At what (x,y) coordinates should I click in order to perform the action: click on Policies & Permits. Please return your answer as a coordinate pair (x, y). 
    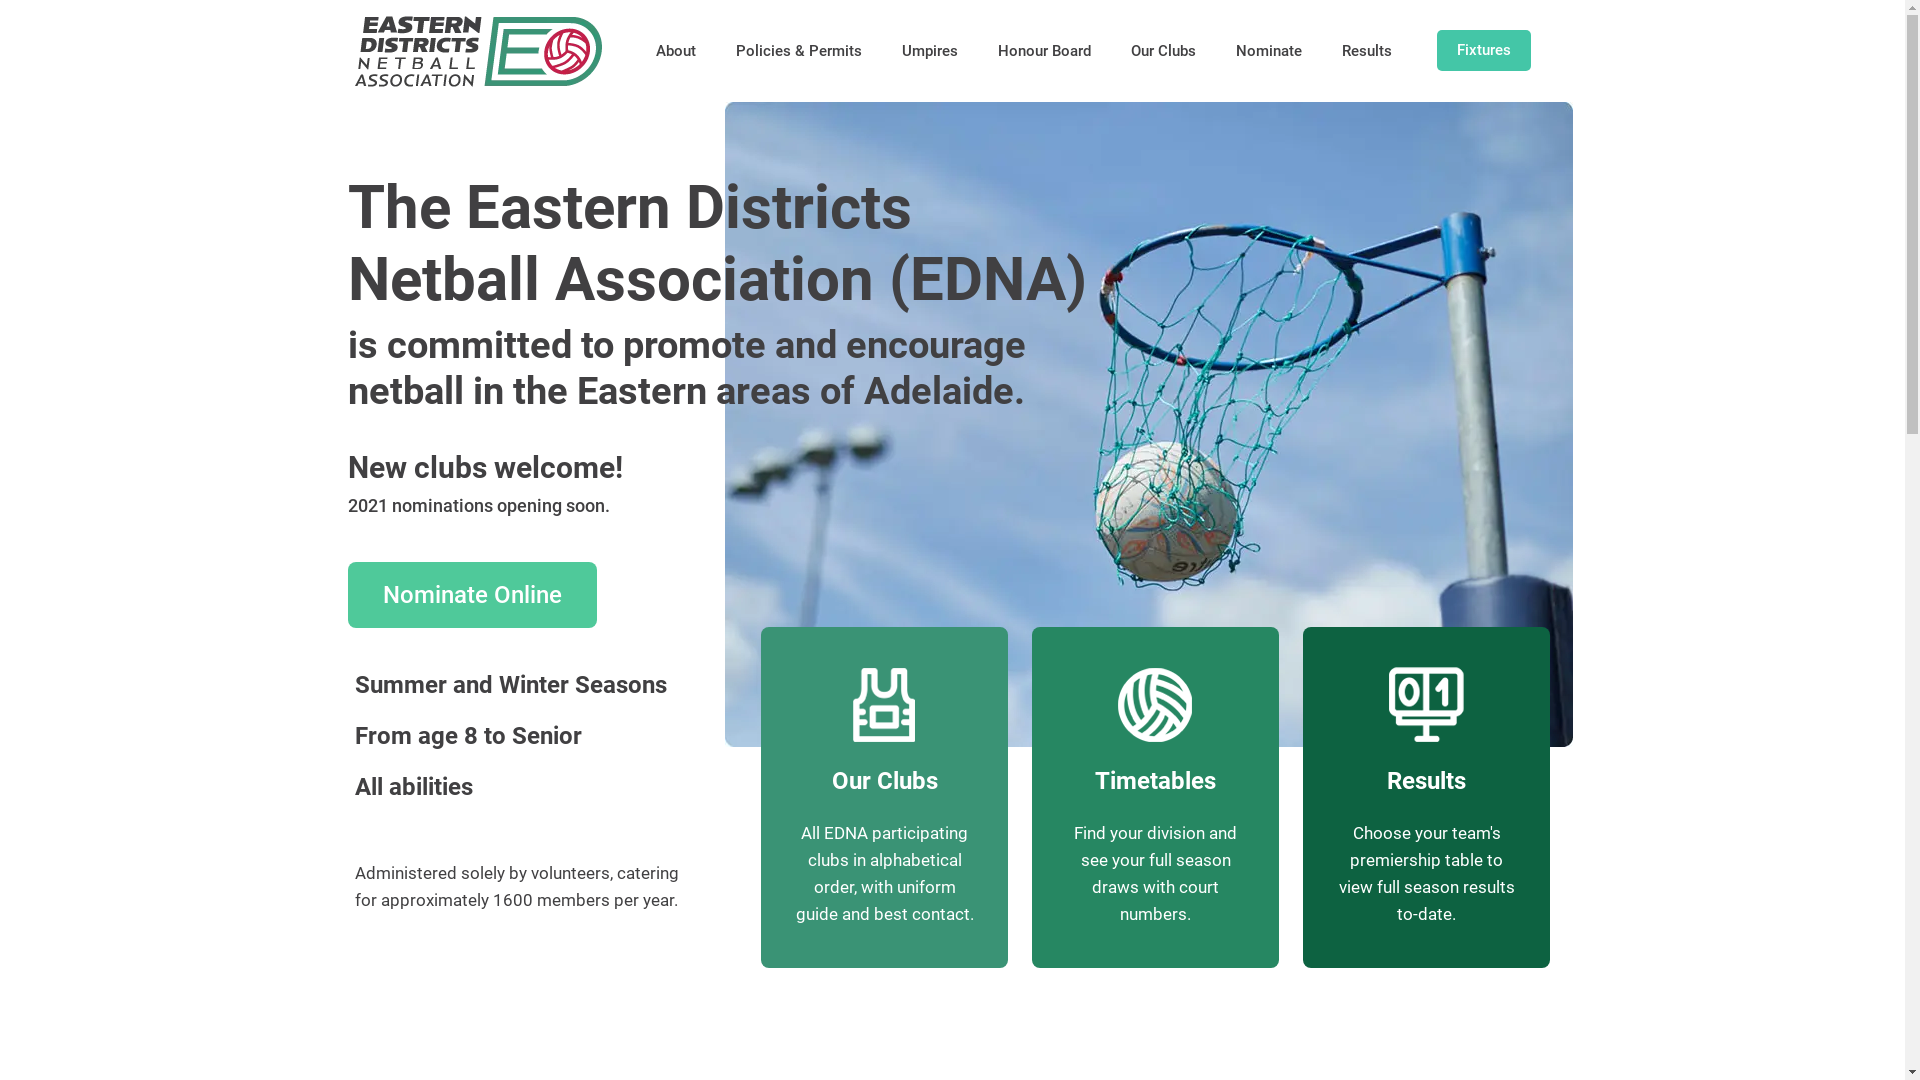
    Looking at the image, I should click on (799, 50).